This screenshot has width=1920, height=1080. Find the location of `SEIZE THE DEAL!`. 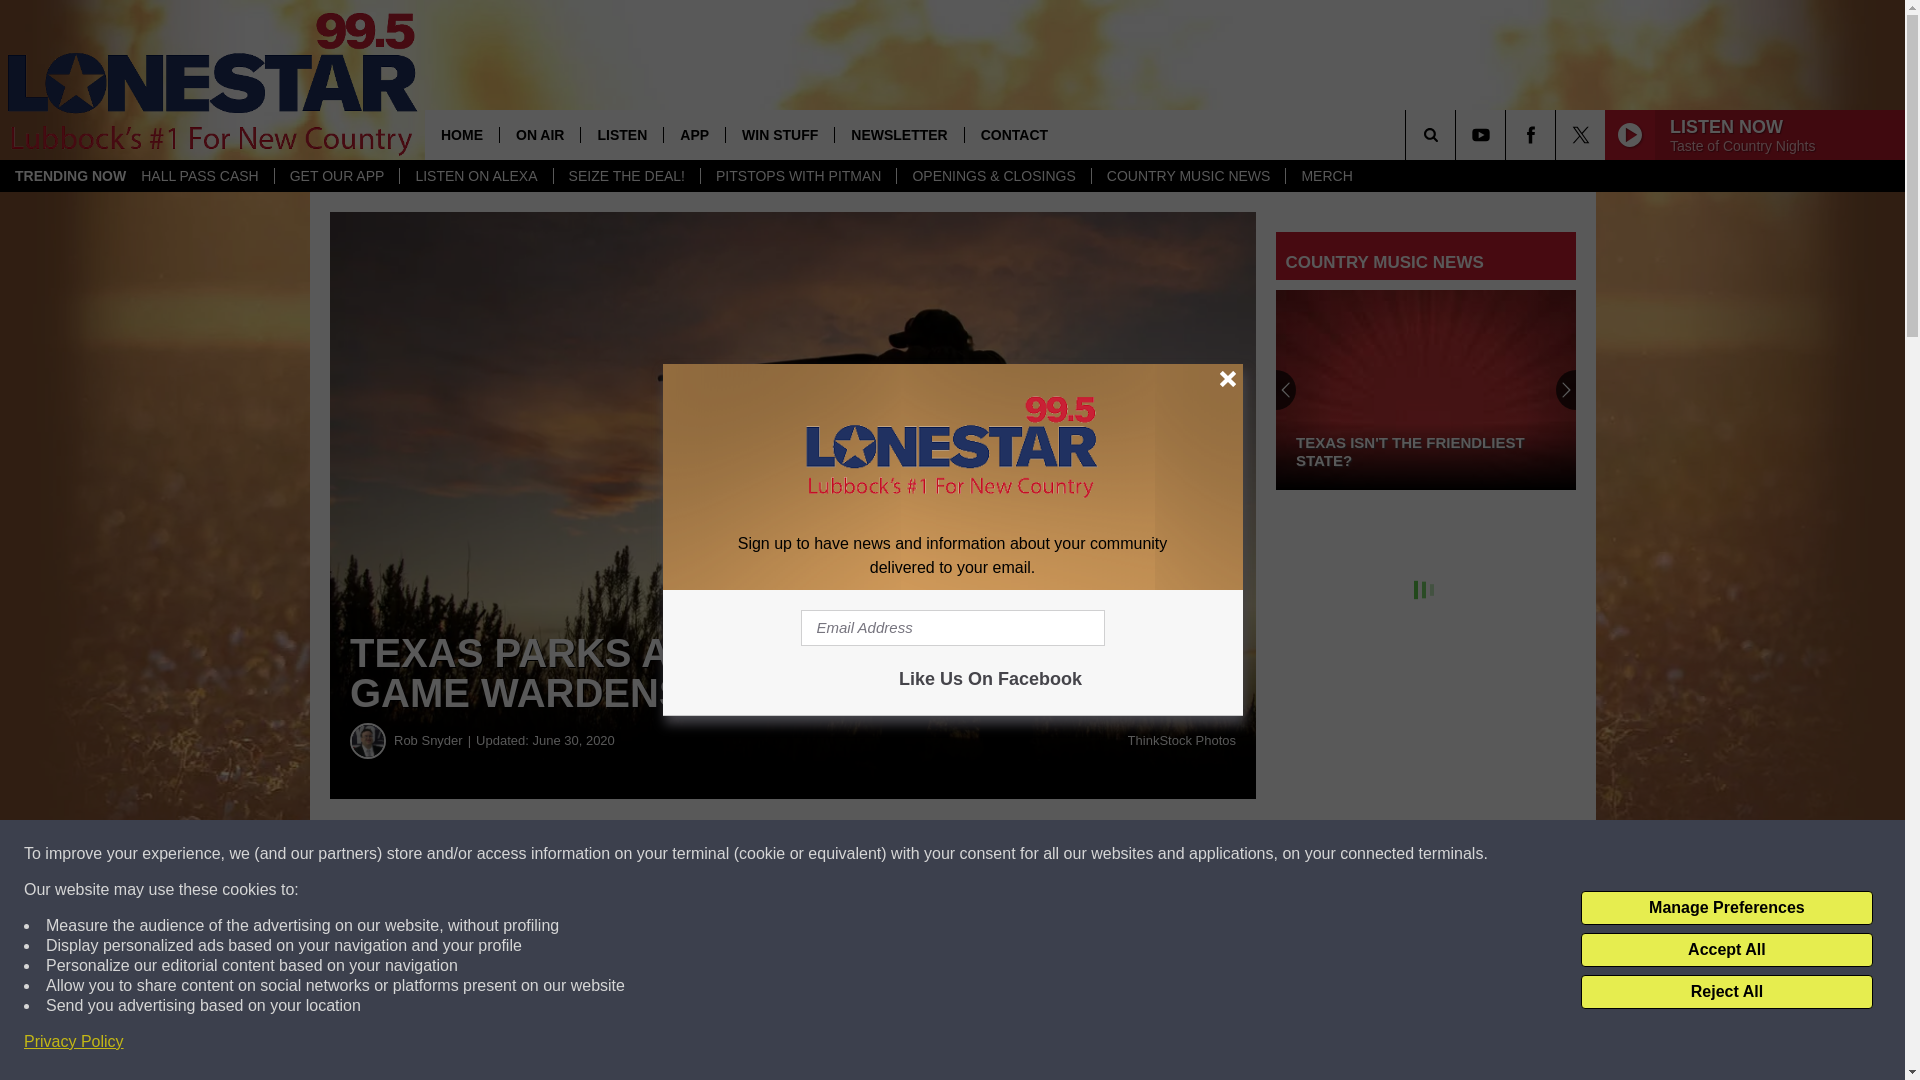

SEIZE THE DEAL! is located at coordinates (626, 176).